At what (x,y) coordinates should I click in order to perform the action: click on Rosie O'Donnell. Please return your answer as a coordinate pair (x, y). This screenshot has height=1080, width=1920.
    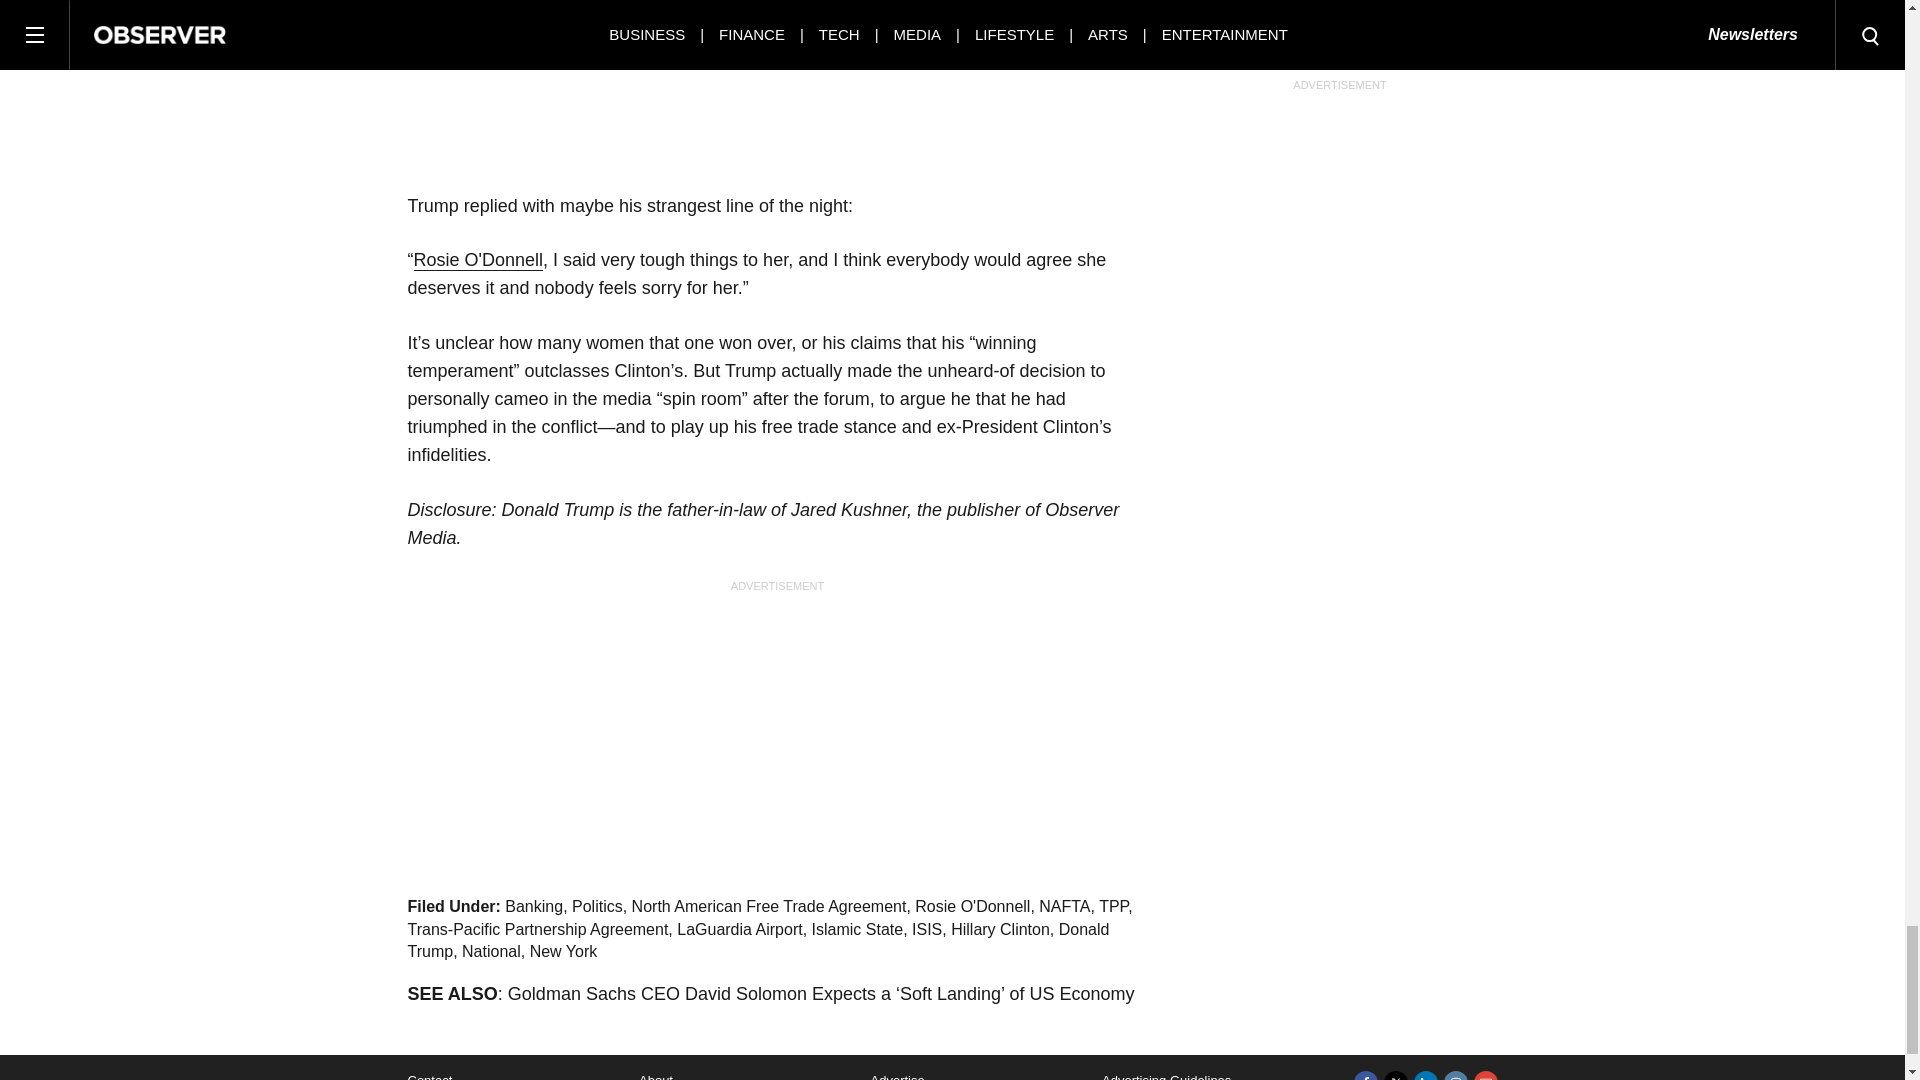
    Looking at the image, I should click on (478, 260).